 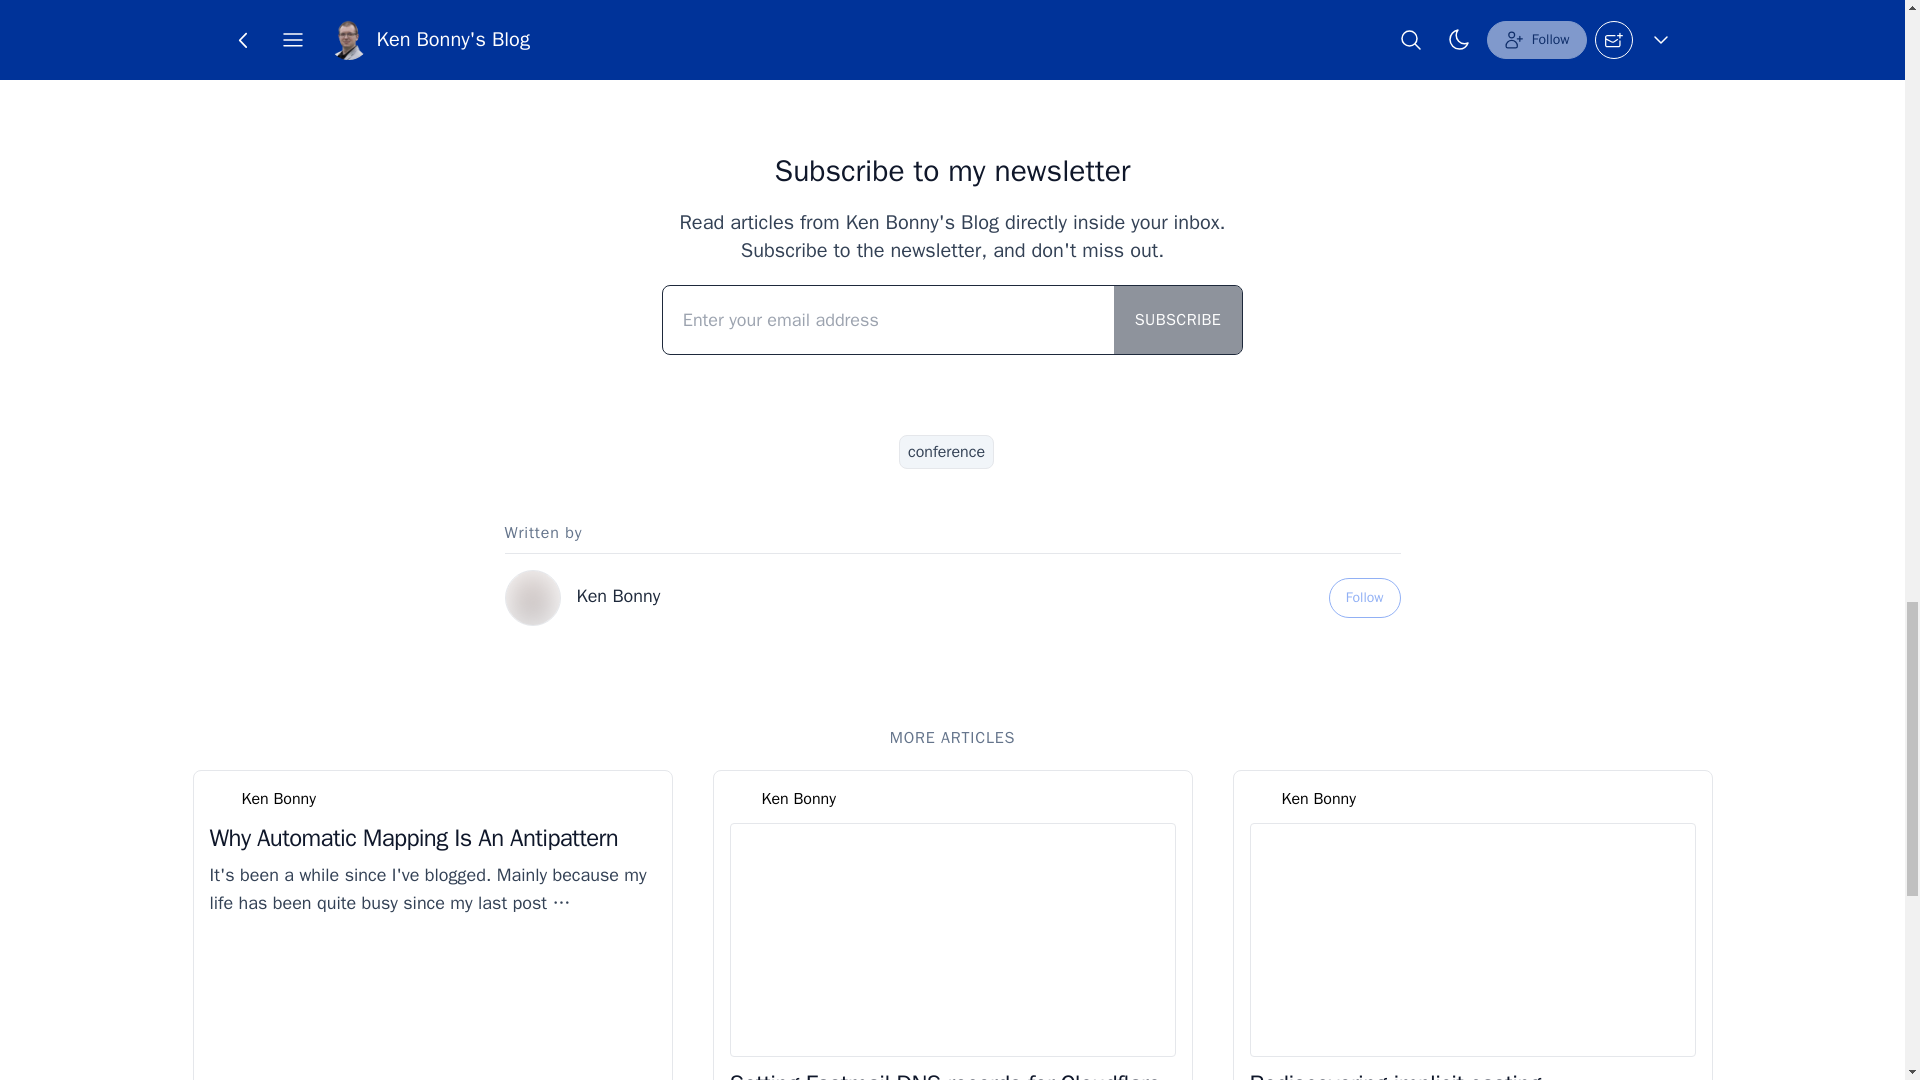 I want to click on SUBSCRIBE, so click(x=1178, y=320).